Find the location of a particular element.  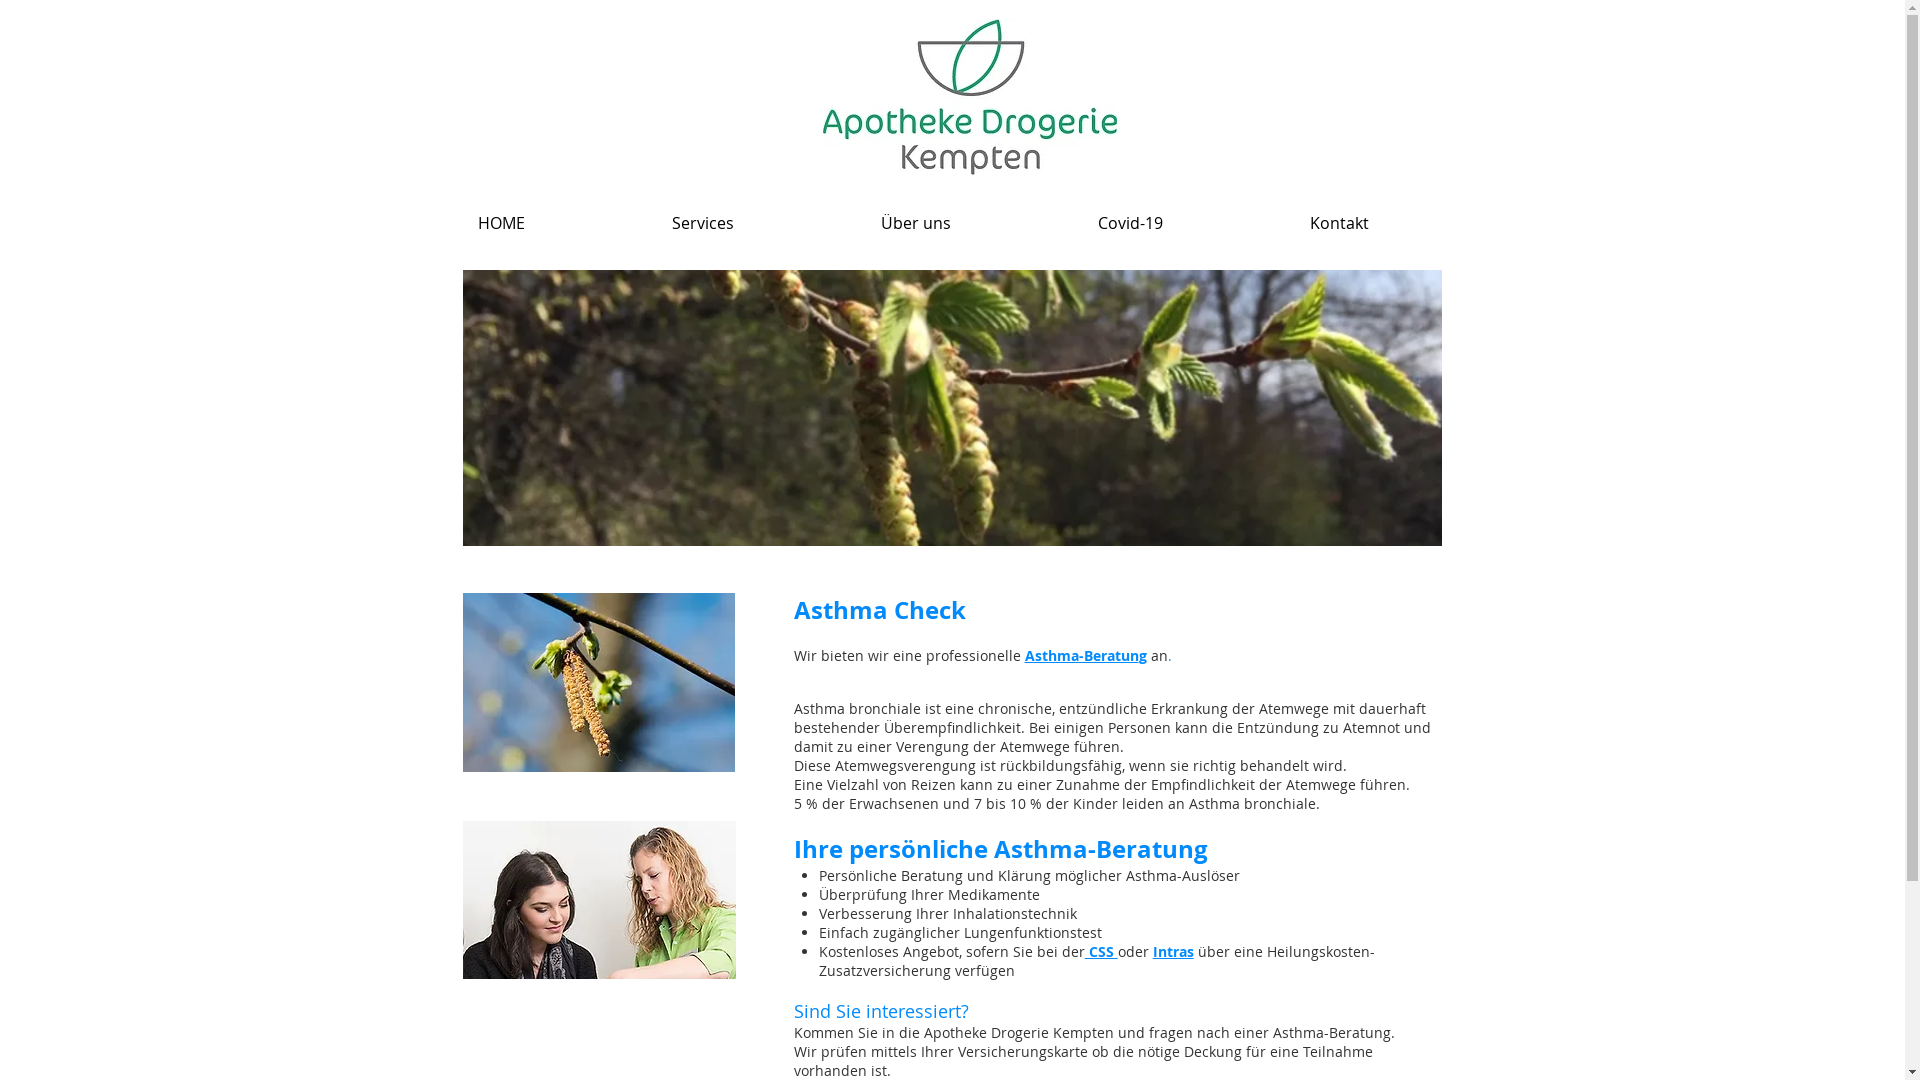

an is located at coordinates (1158, 656).